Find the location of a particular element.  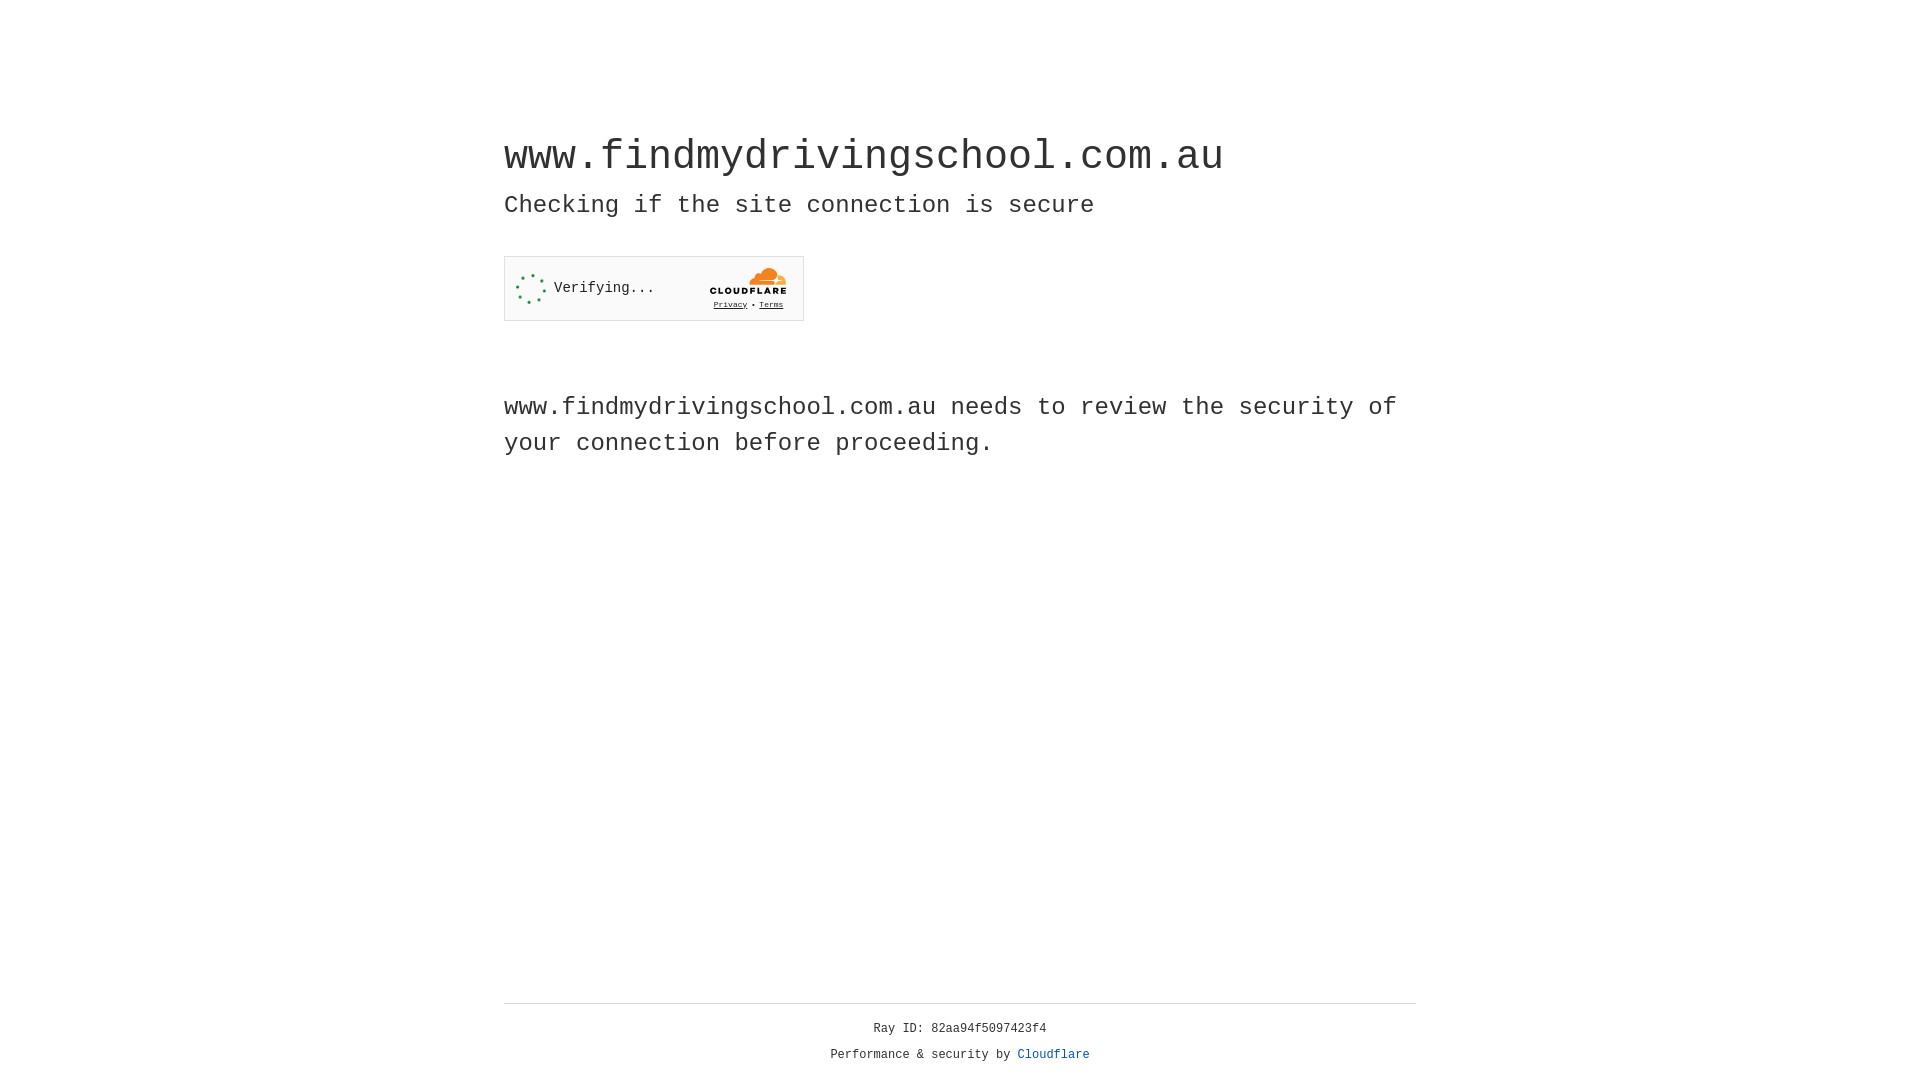

Cloudflare is located at coordinates (1054, 1055).